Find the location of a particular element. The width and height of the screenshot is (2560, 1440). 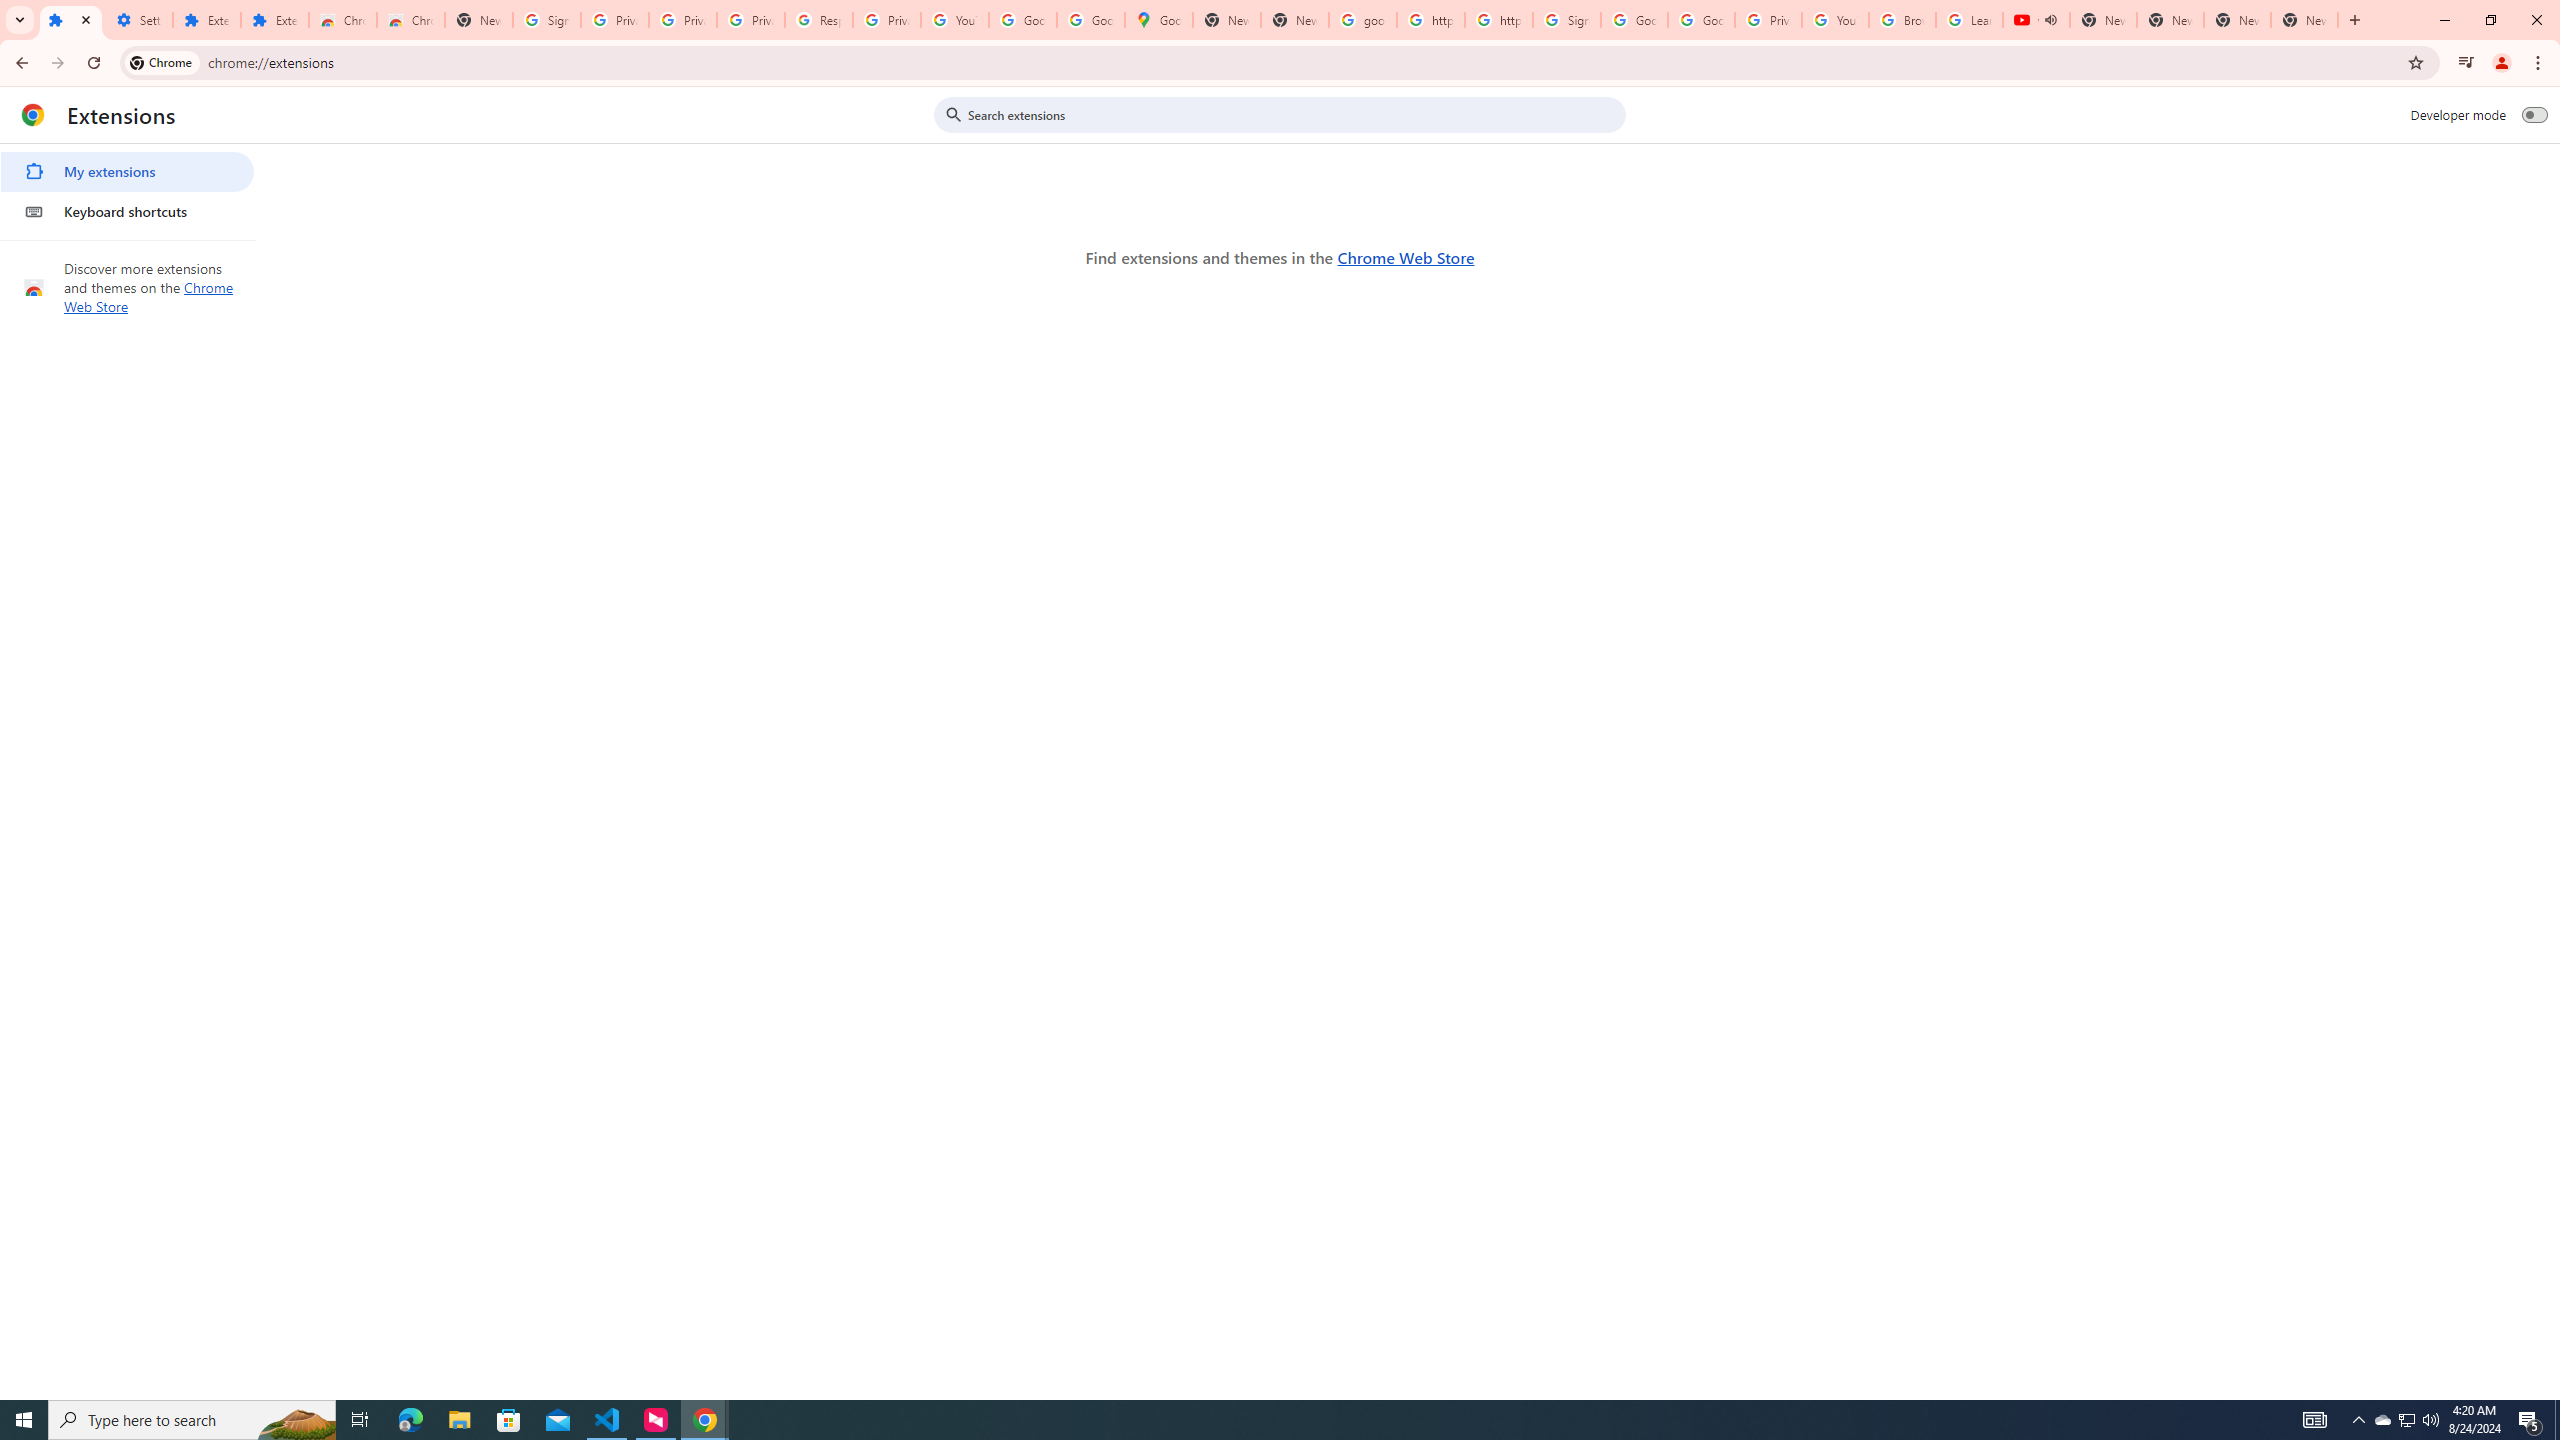

Extensions is located at coordinates (72, 20).